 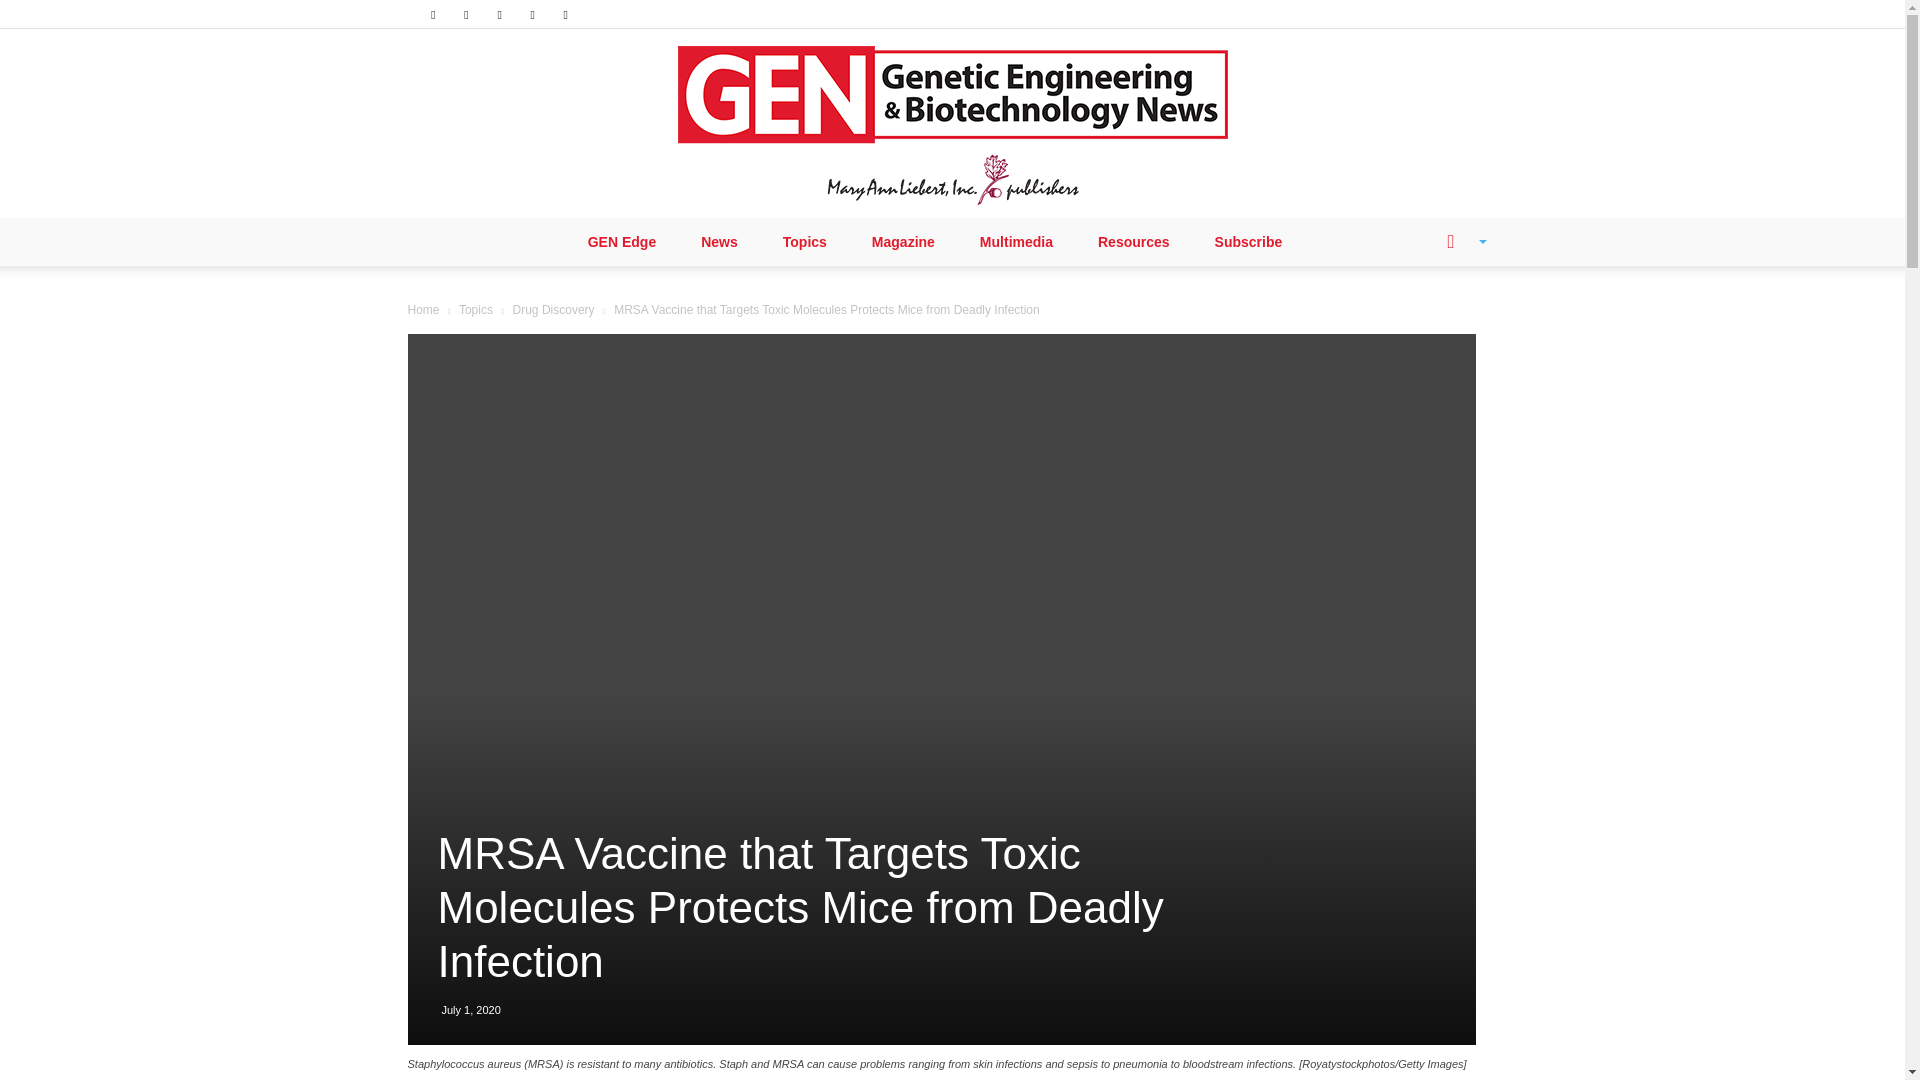 What do you see at coordinates (476, 310) in the screenshot?
I see `View all posts in Topics` at bounding box center [476, 310].